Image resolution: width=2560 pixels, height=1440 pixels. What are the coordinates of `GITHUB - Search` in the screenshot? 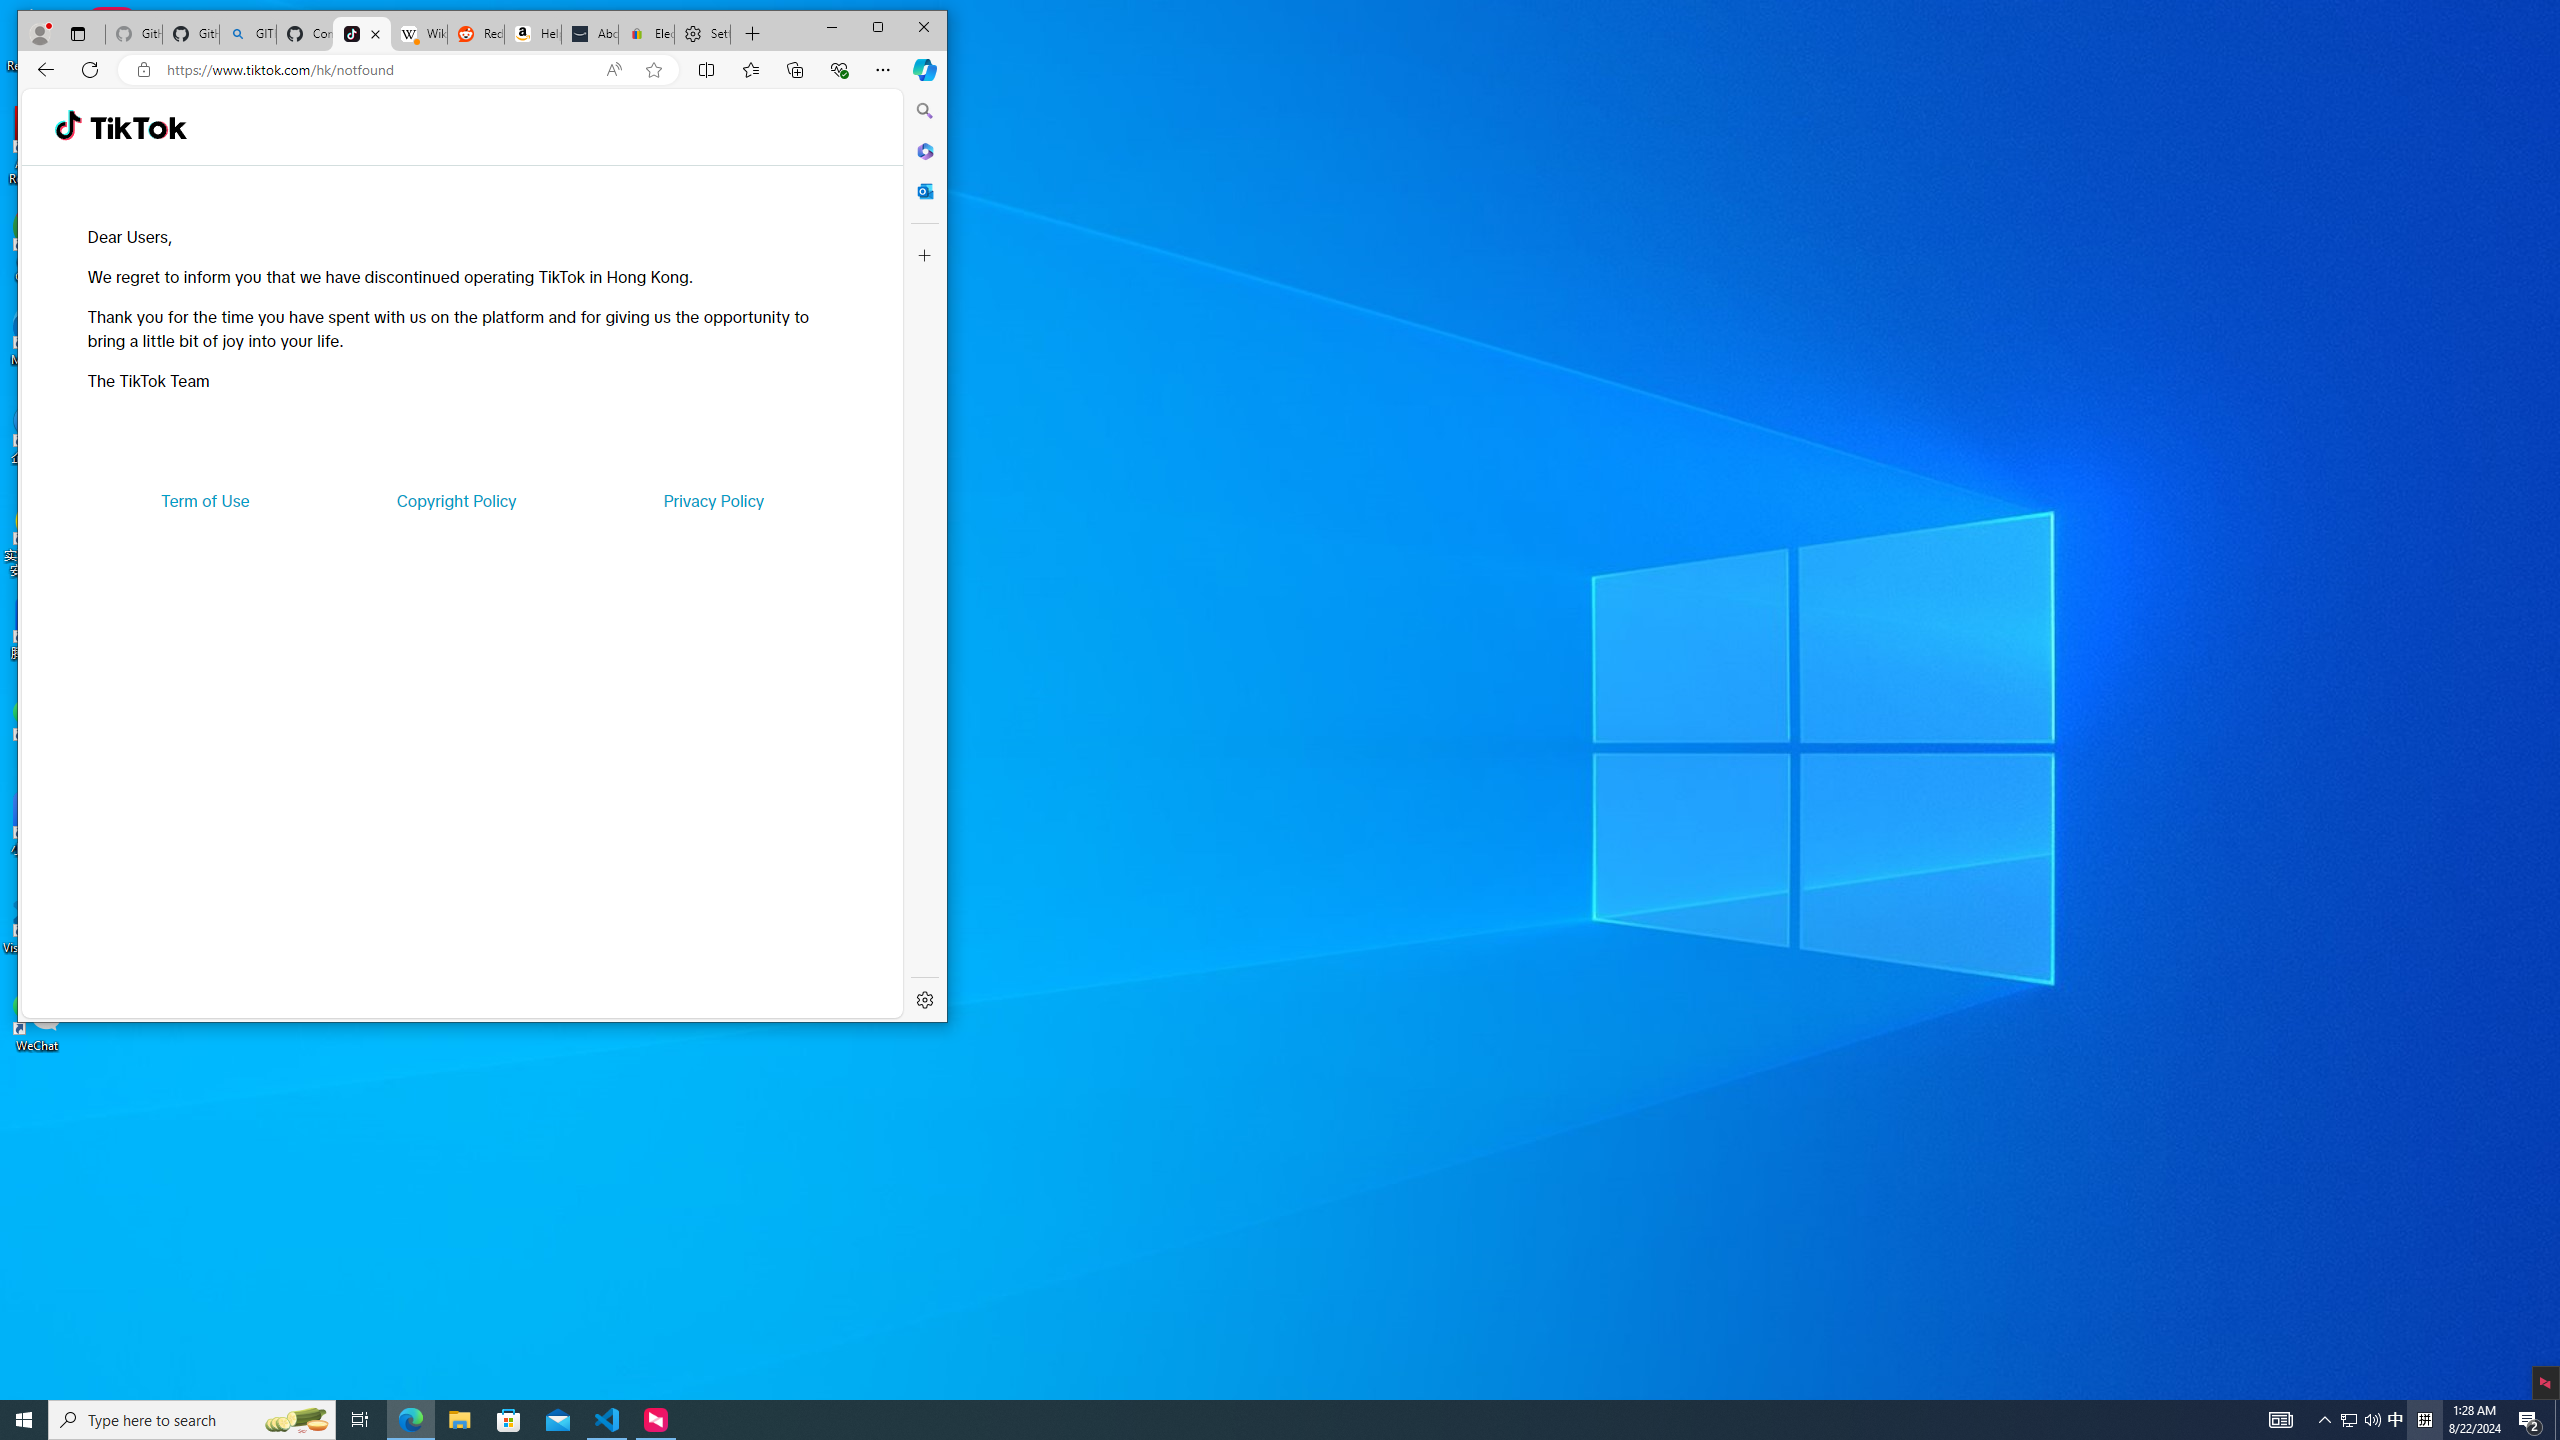 It's located at (608, 1420).